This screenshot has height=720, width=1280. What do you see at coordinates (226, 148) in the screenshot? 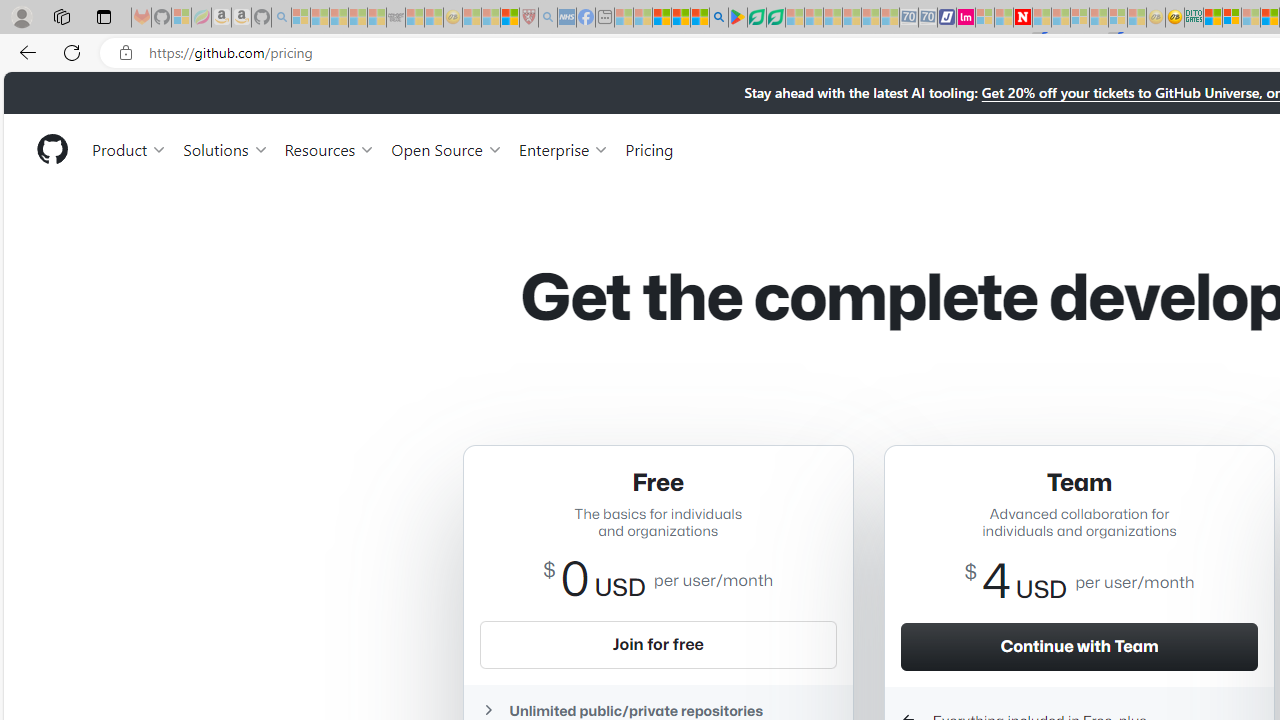
I see `Solutions` at bounding box center [226, 148].